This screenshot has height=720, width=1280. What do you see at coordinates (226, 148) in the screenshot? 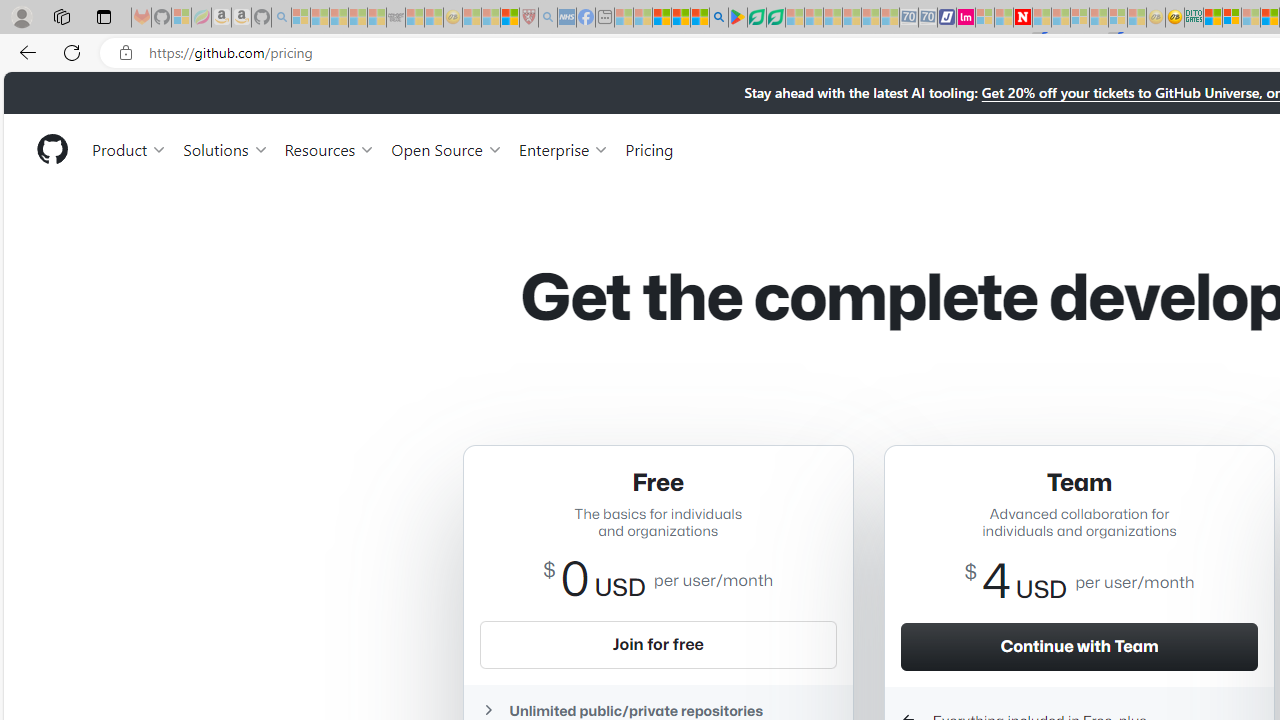
I see `Solutions` at bounding box center [226, 148].